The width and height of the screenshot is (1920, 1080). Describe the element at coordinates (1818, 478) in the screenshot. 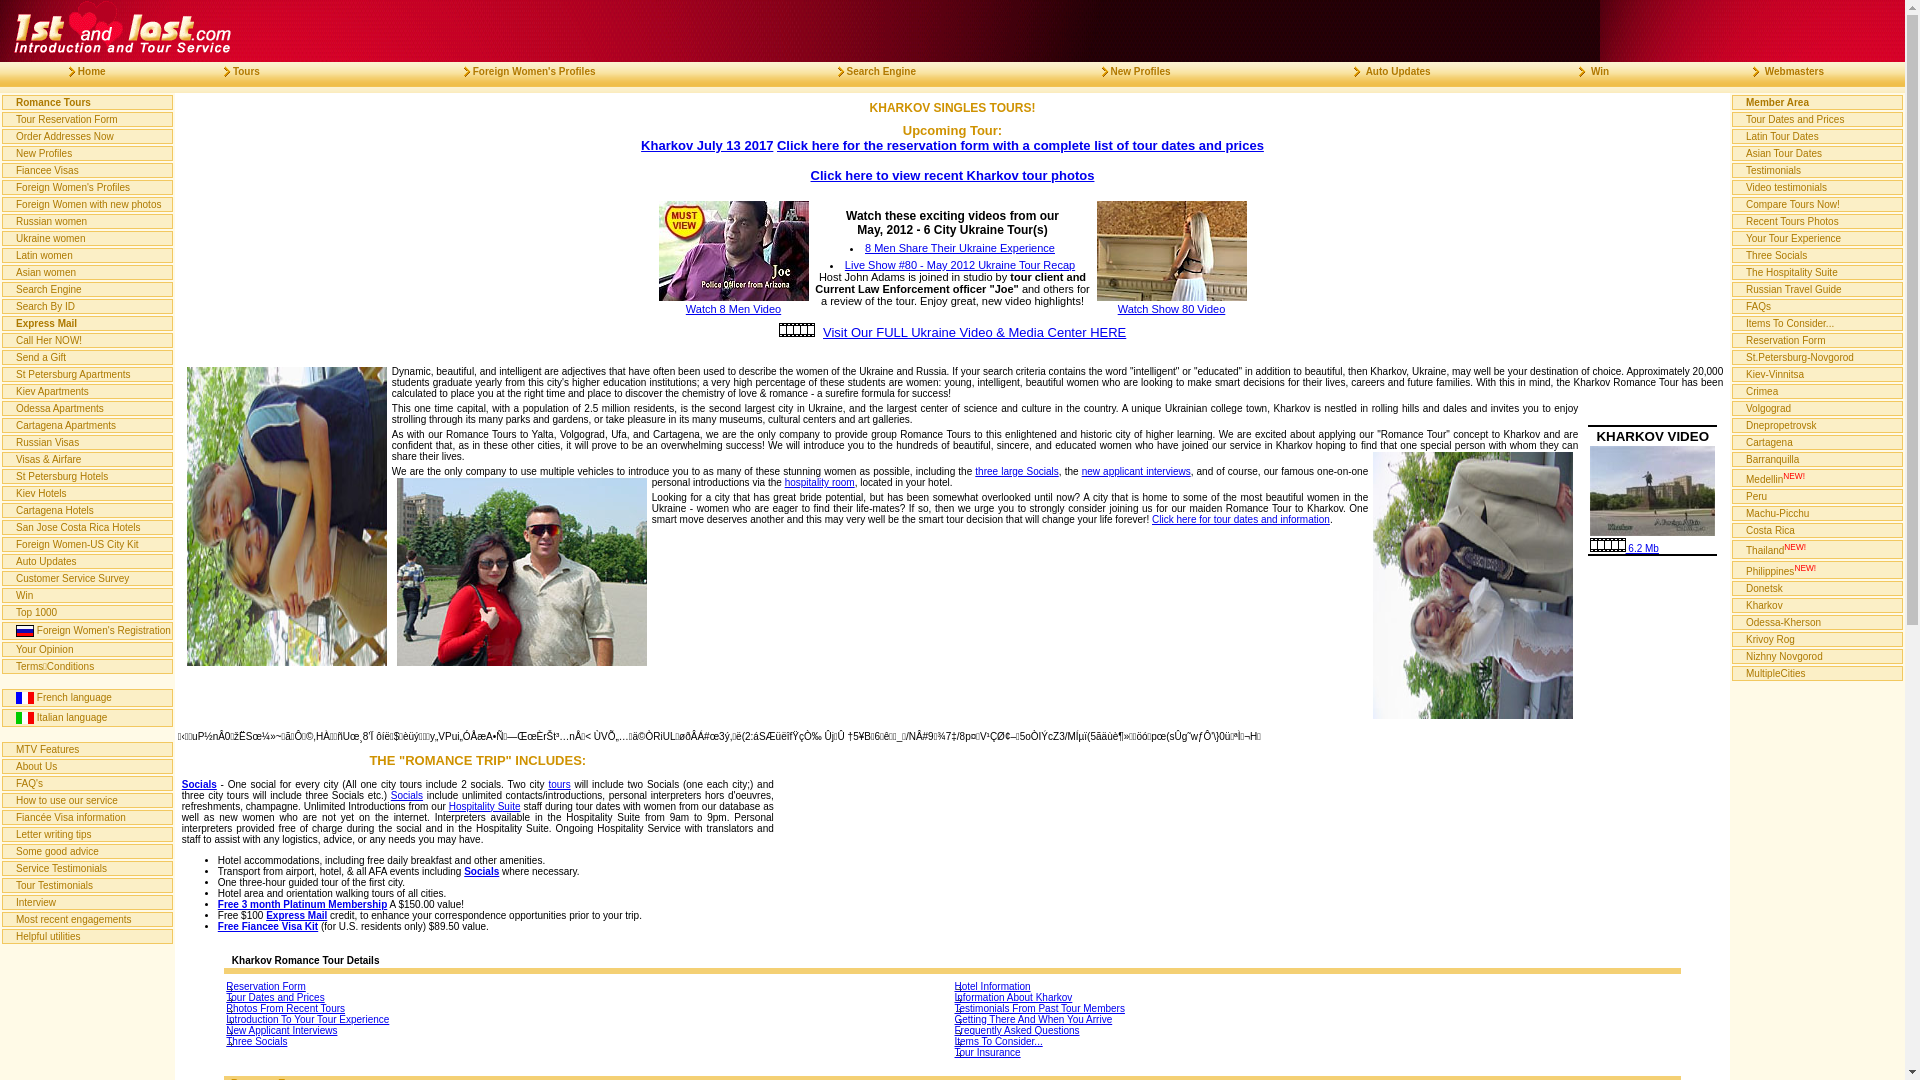

I see `MedellinNEW!` at that location.